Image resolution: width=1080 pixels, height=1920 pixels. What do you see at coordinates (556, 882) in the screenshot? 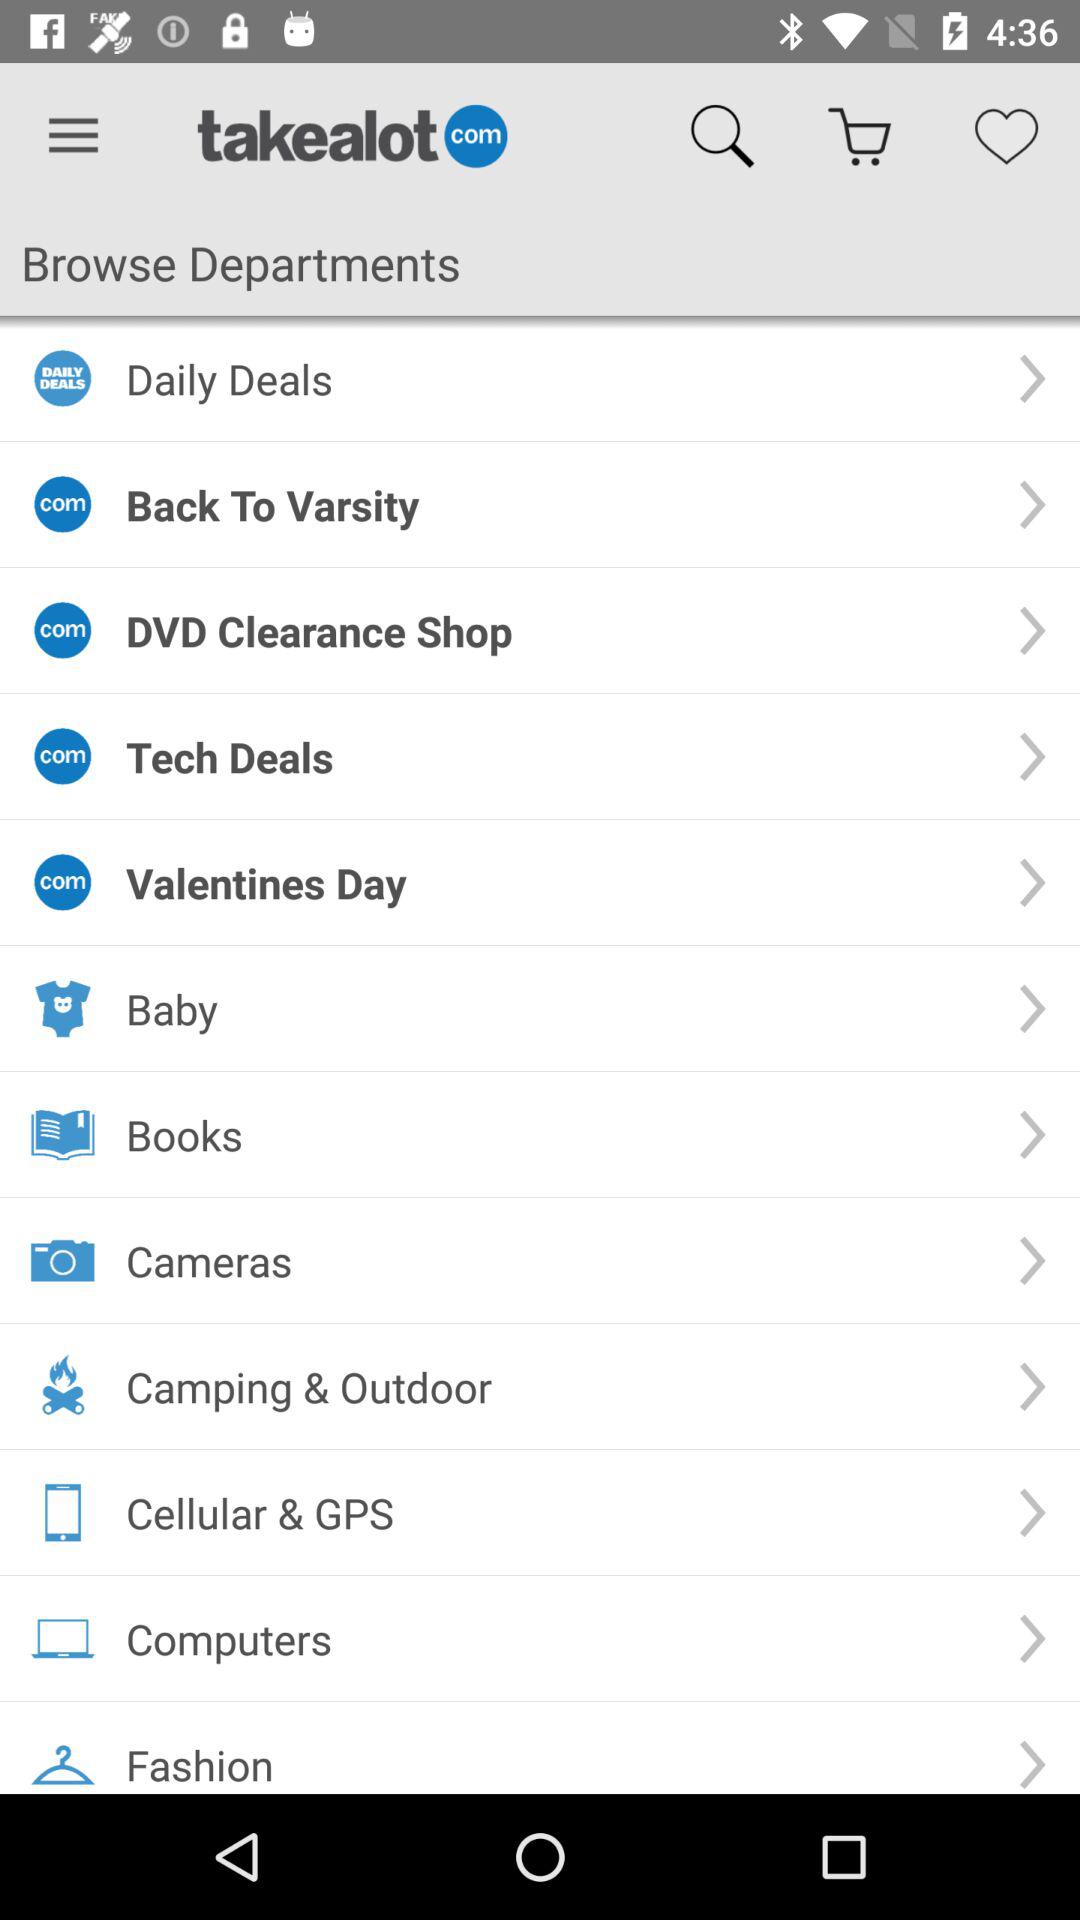
I see `jump until the valentines day icon` at bounding box center [556, 882].